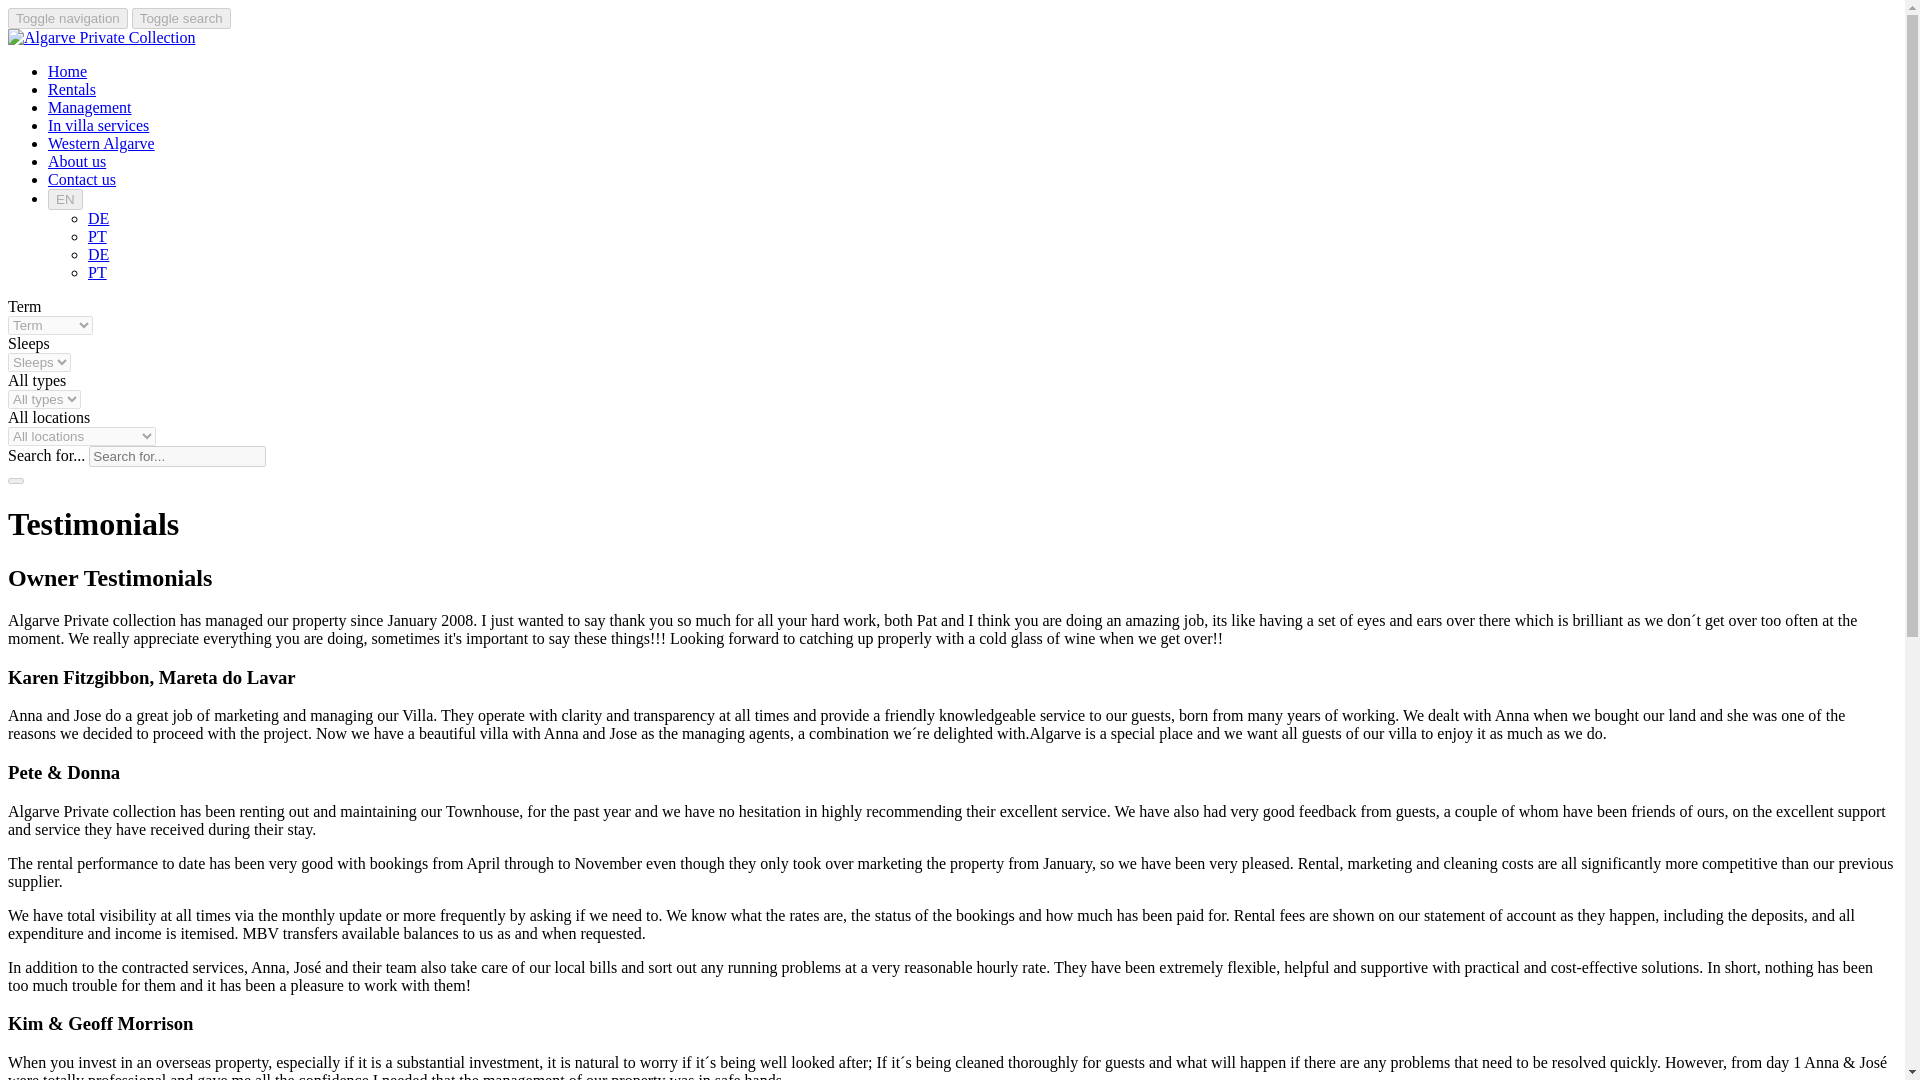  What do you see at coordinates (82, 178) in the screenshot?
I see `Contact us` at bounding box center [82, 178].